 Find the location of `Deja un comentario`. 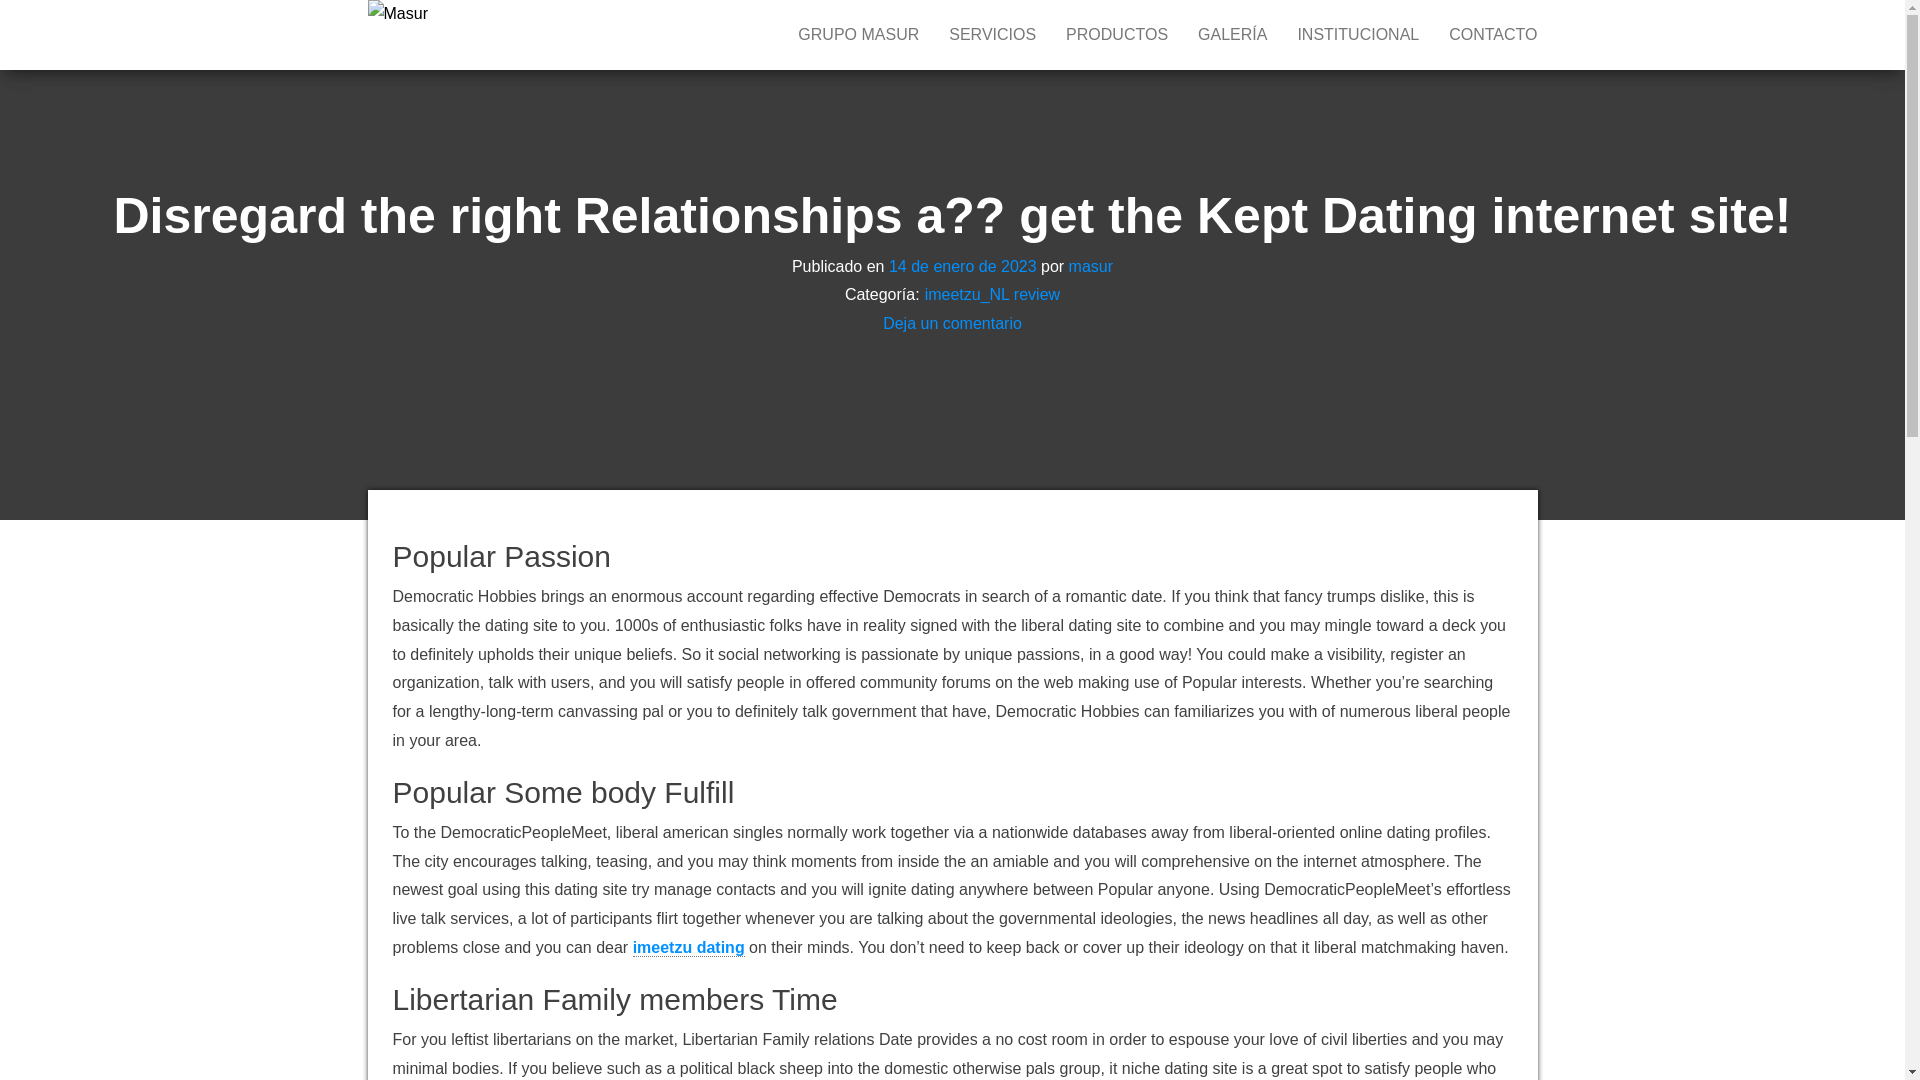

Deja un comentario is located at coordinates (952, 323).